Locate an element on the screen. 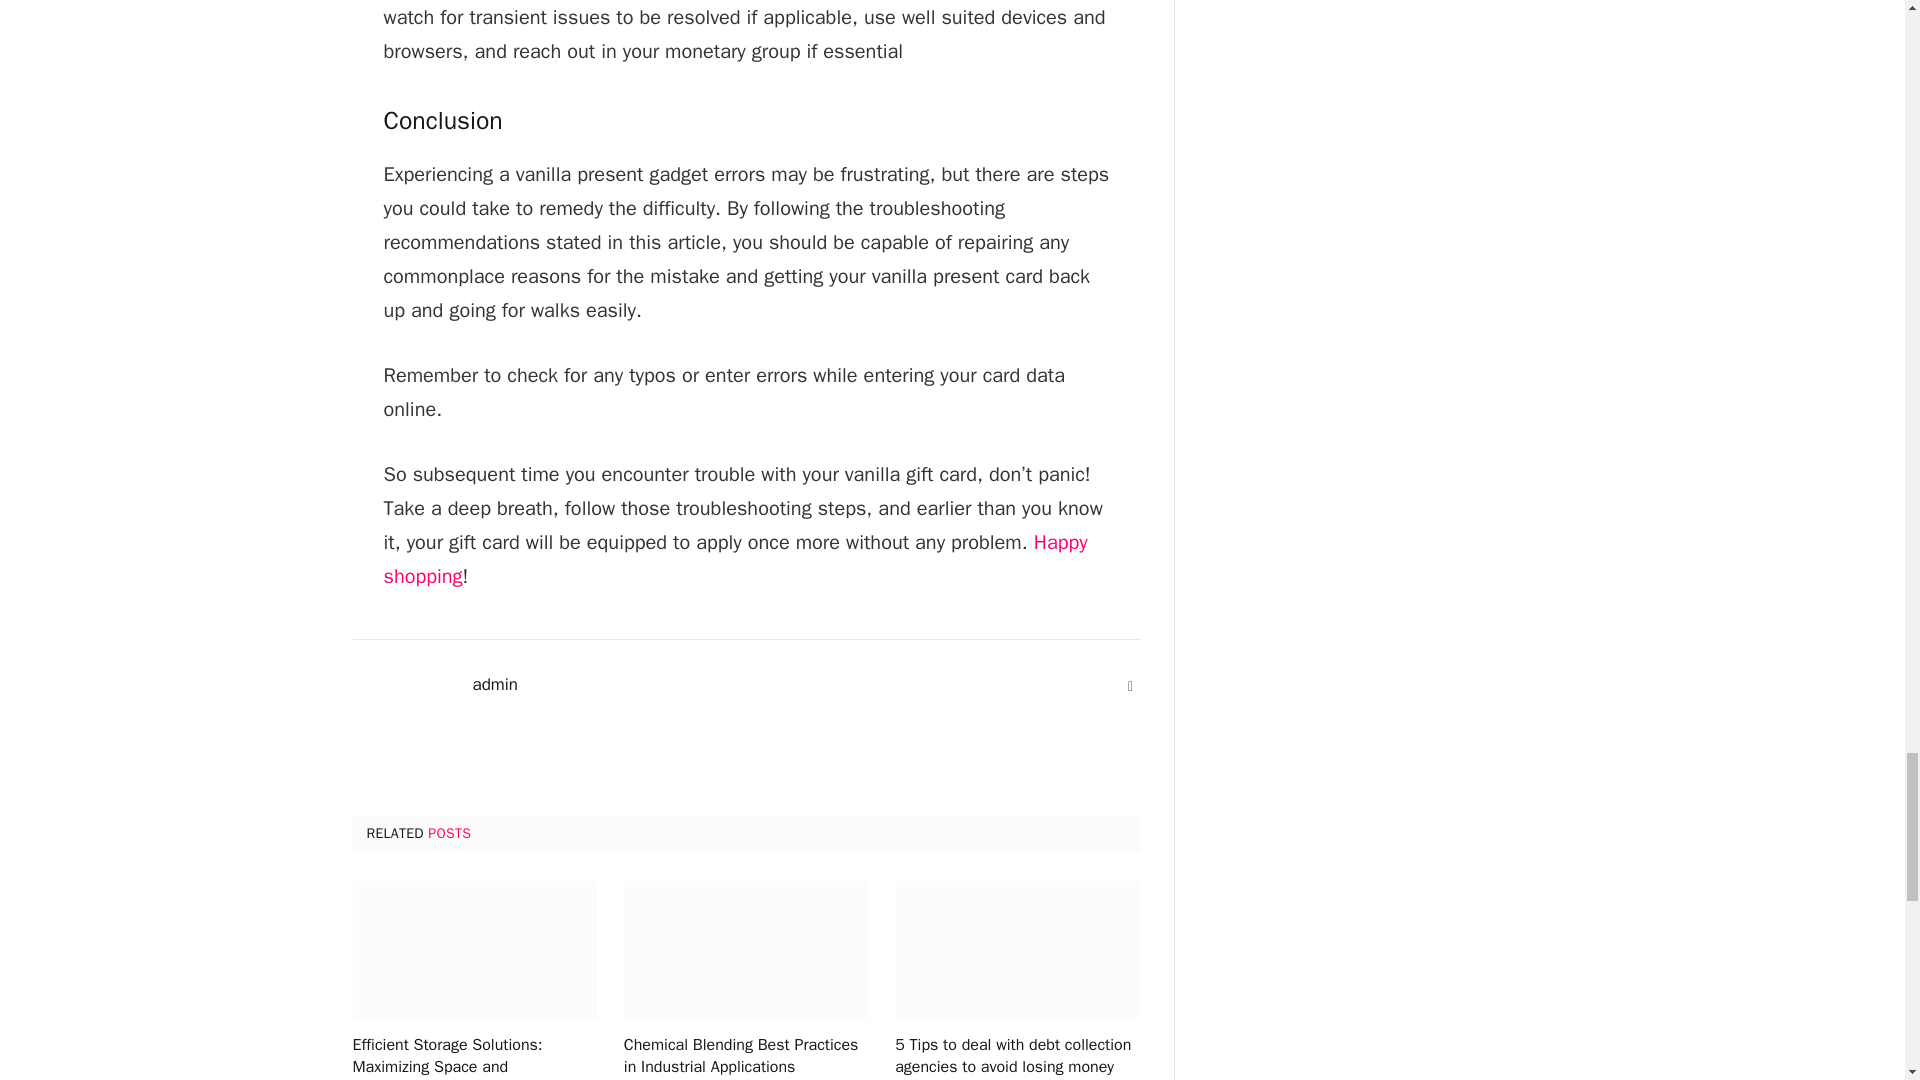  Chemical Blending Best Practices in Industrial Applications is located at coordinates (746, 950).